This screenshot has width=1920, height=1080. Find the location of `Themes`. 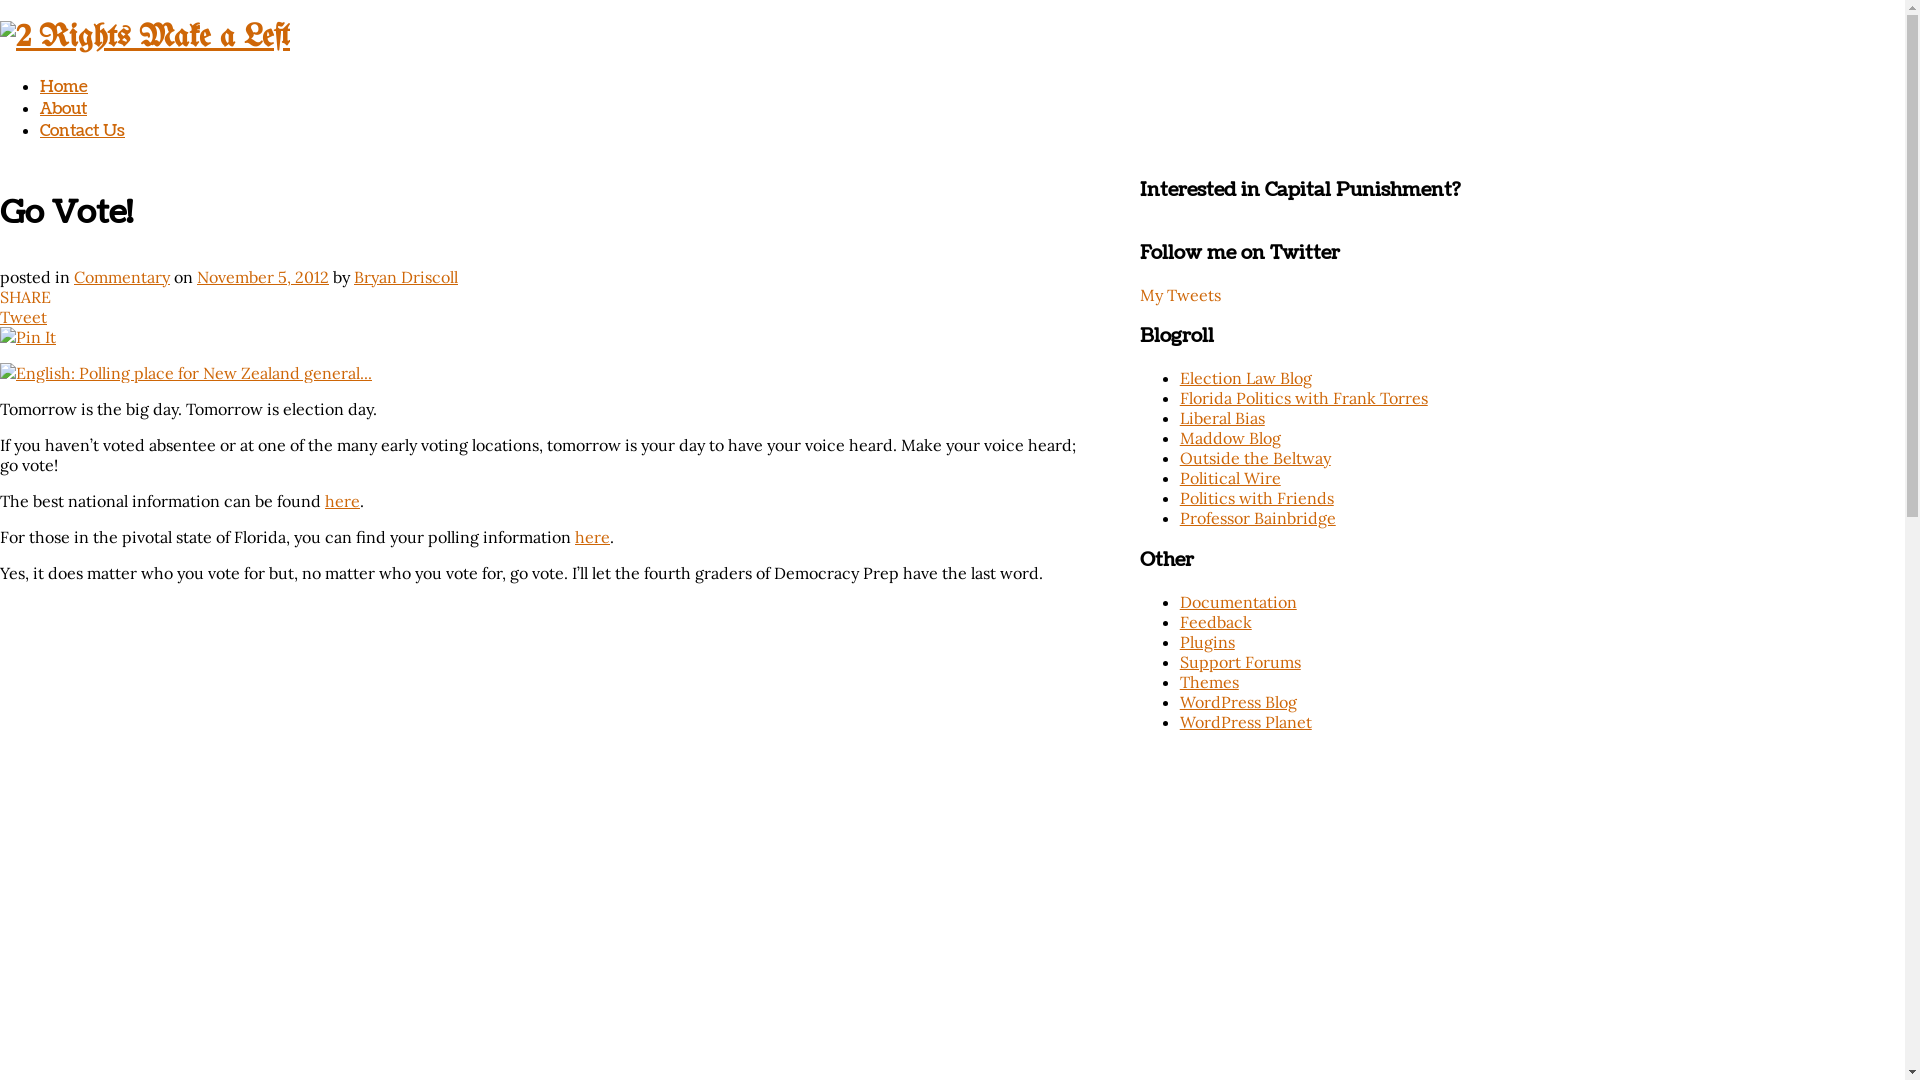

Themes is located at coordinates (1210, 682).